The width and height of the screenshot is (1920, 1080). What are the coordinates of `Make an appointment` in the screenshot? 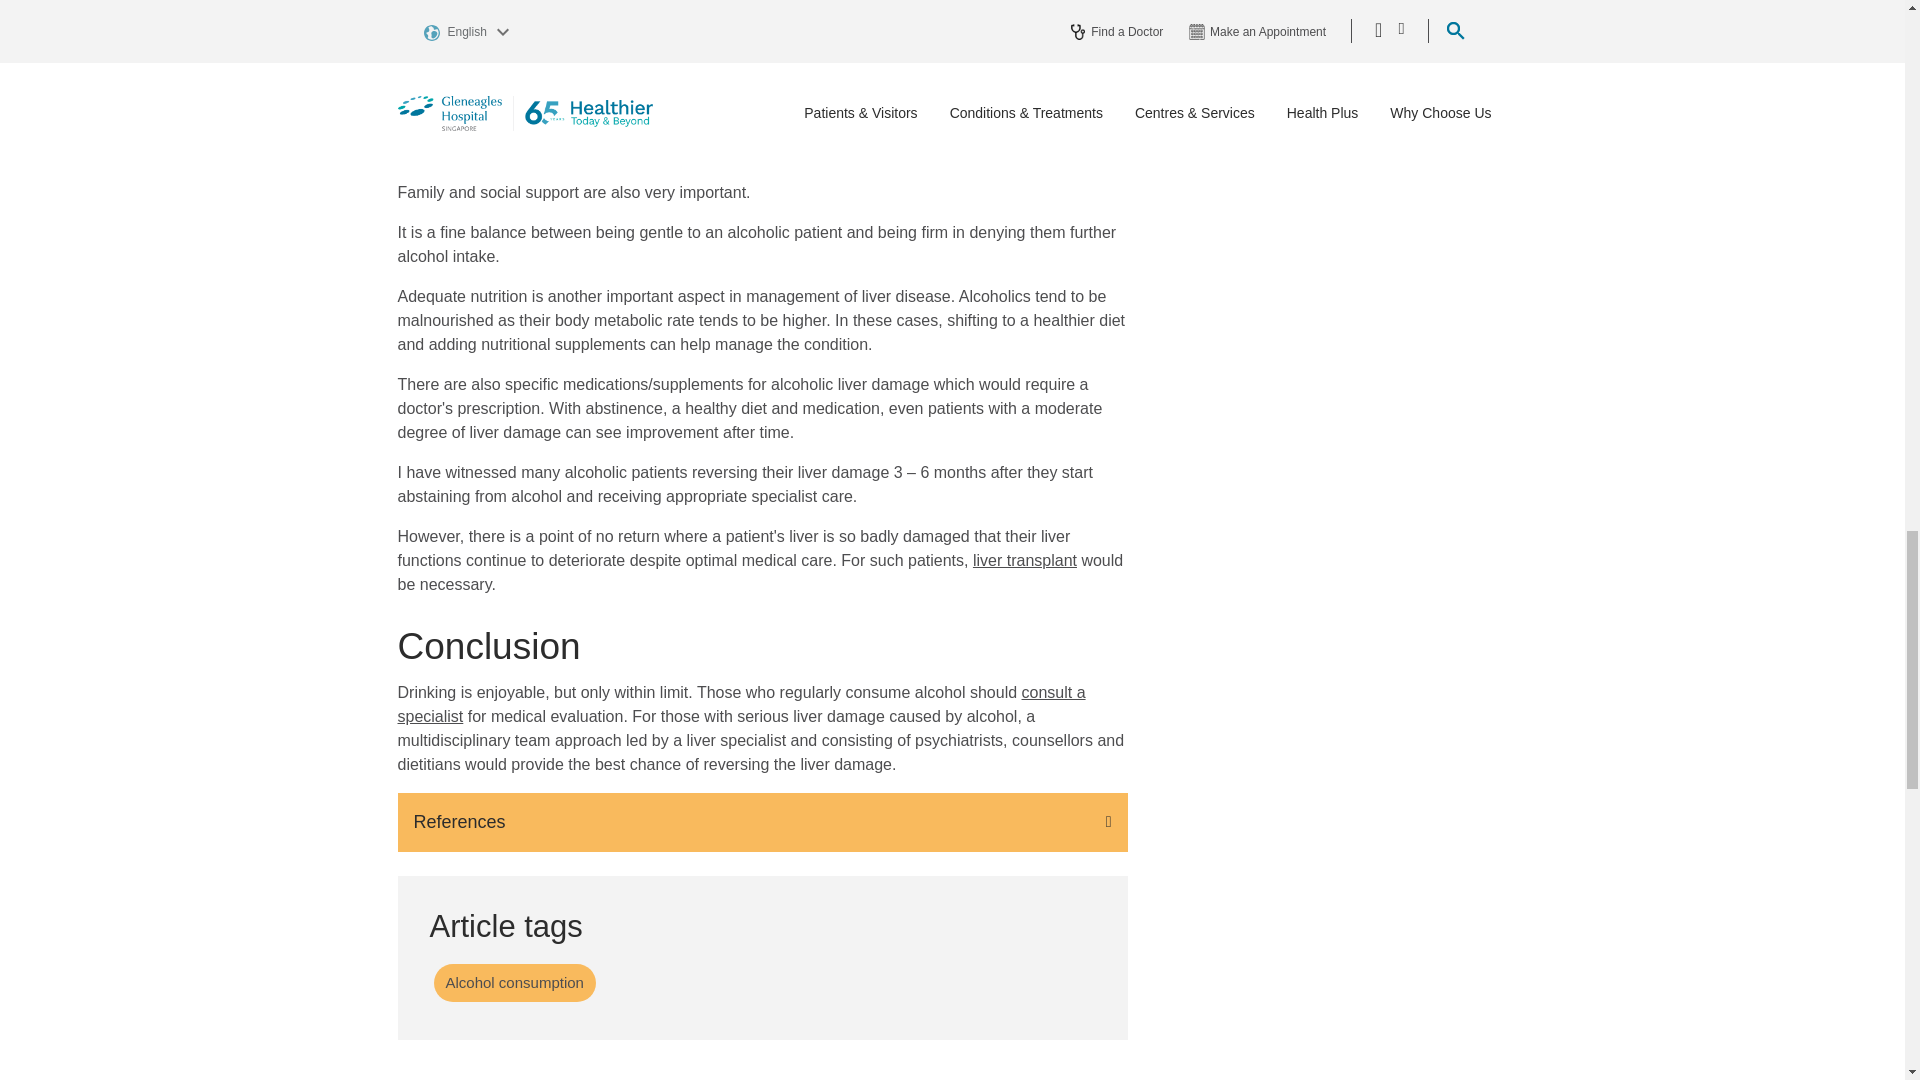 It's located at (742, 704).